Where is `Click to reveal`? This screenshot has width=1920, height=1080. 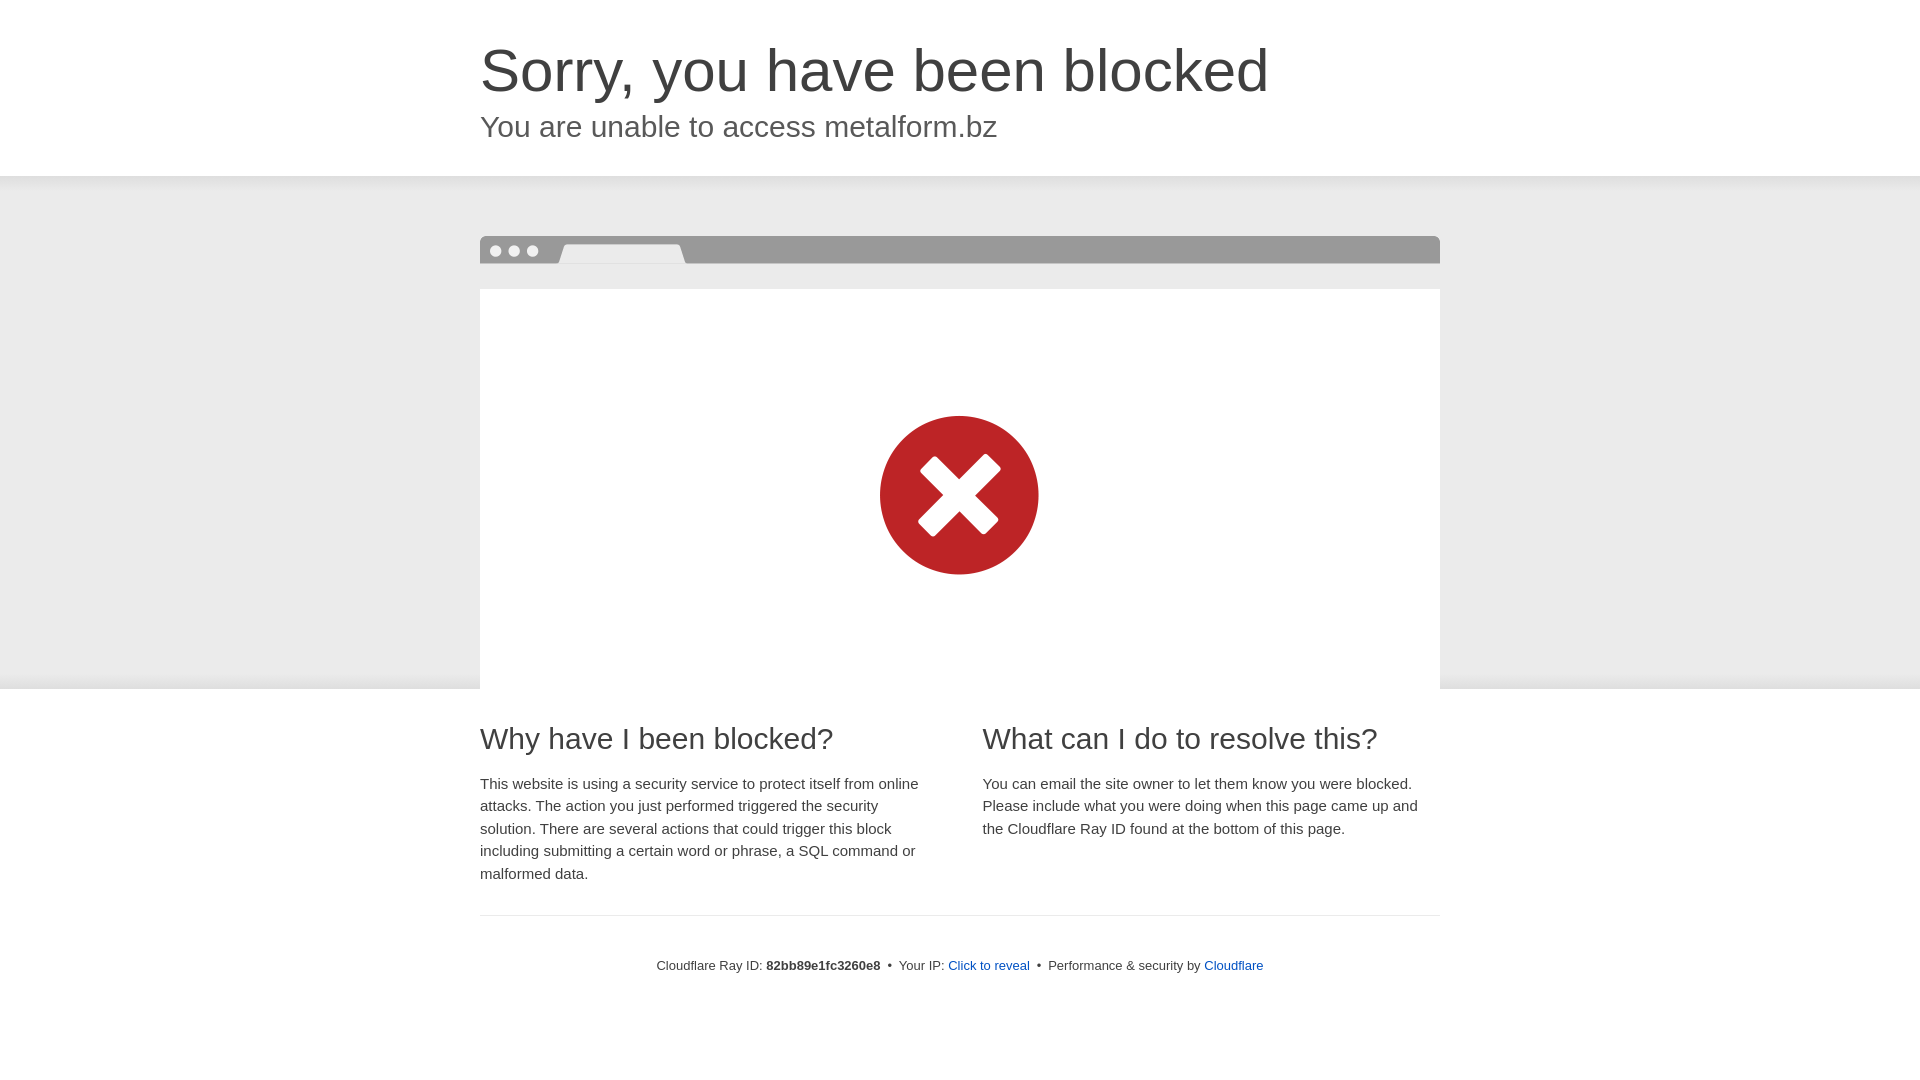
Click to reveal is located at coordinates (989, 966).